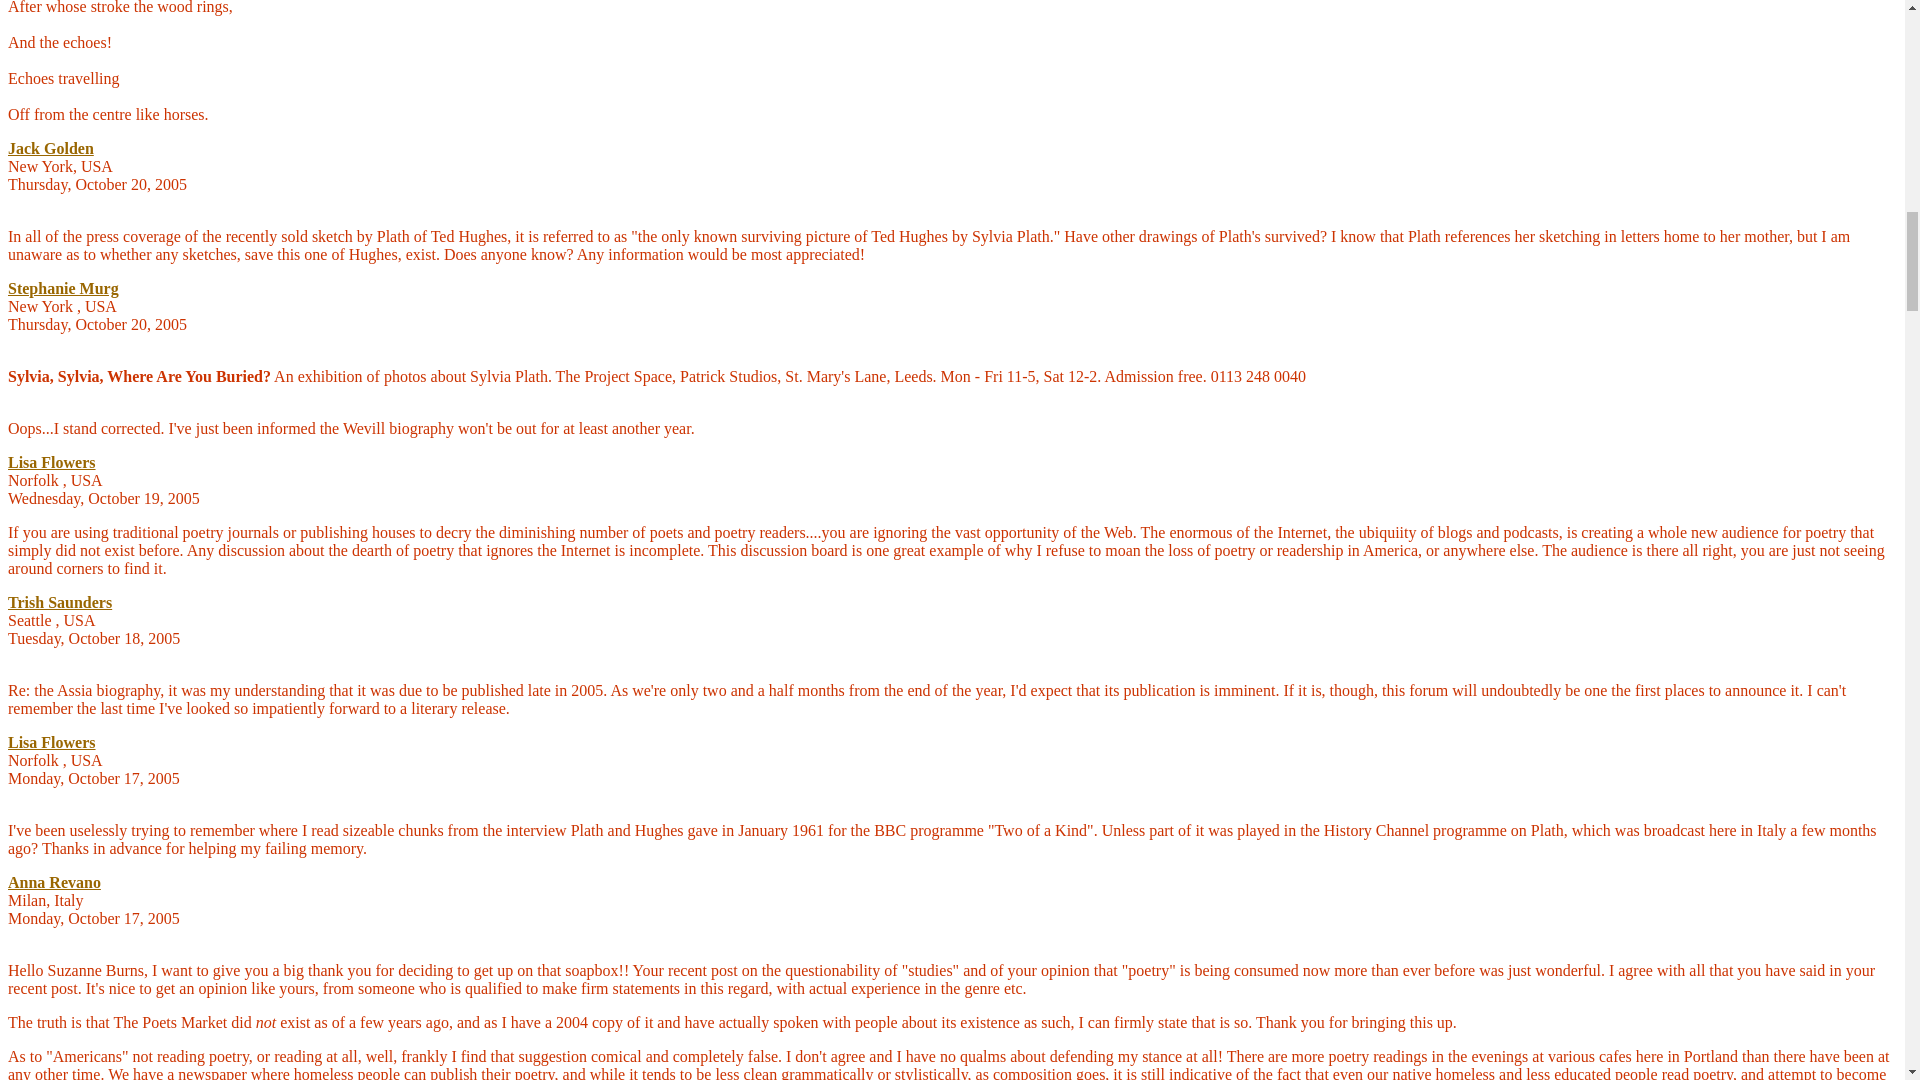 This screenshot has height=1080, width=1920. Describe the element at coordinates (52, 742) in the screenshot. I see `Lisa Flowers` at that location.